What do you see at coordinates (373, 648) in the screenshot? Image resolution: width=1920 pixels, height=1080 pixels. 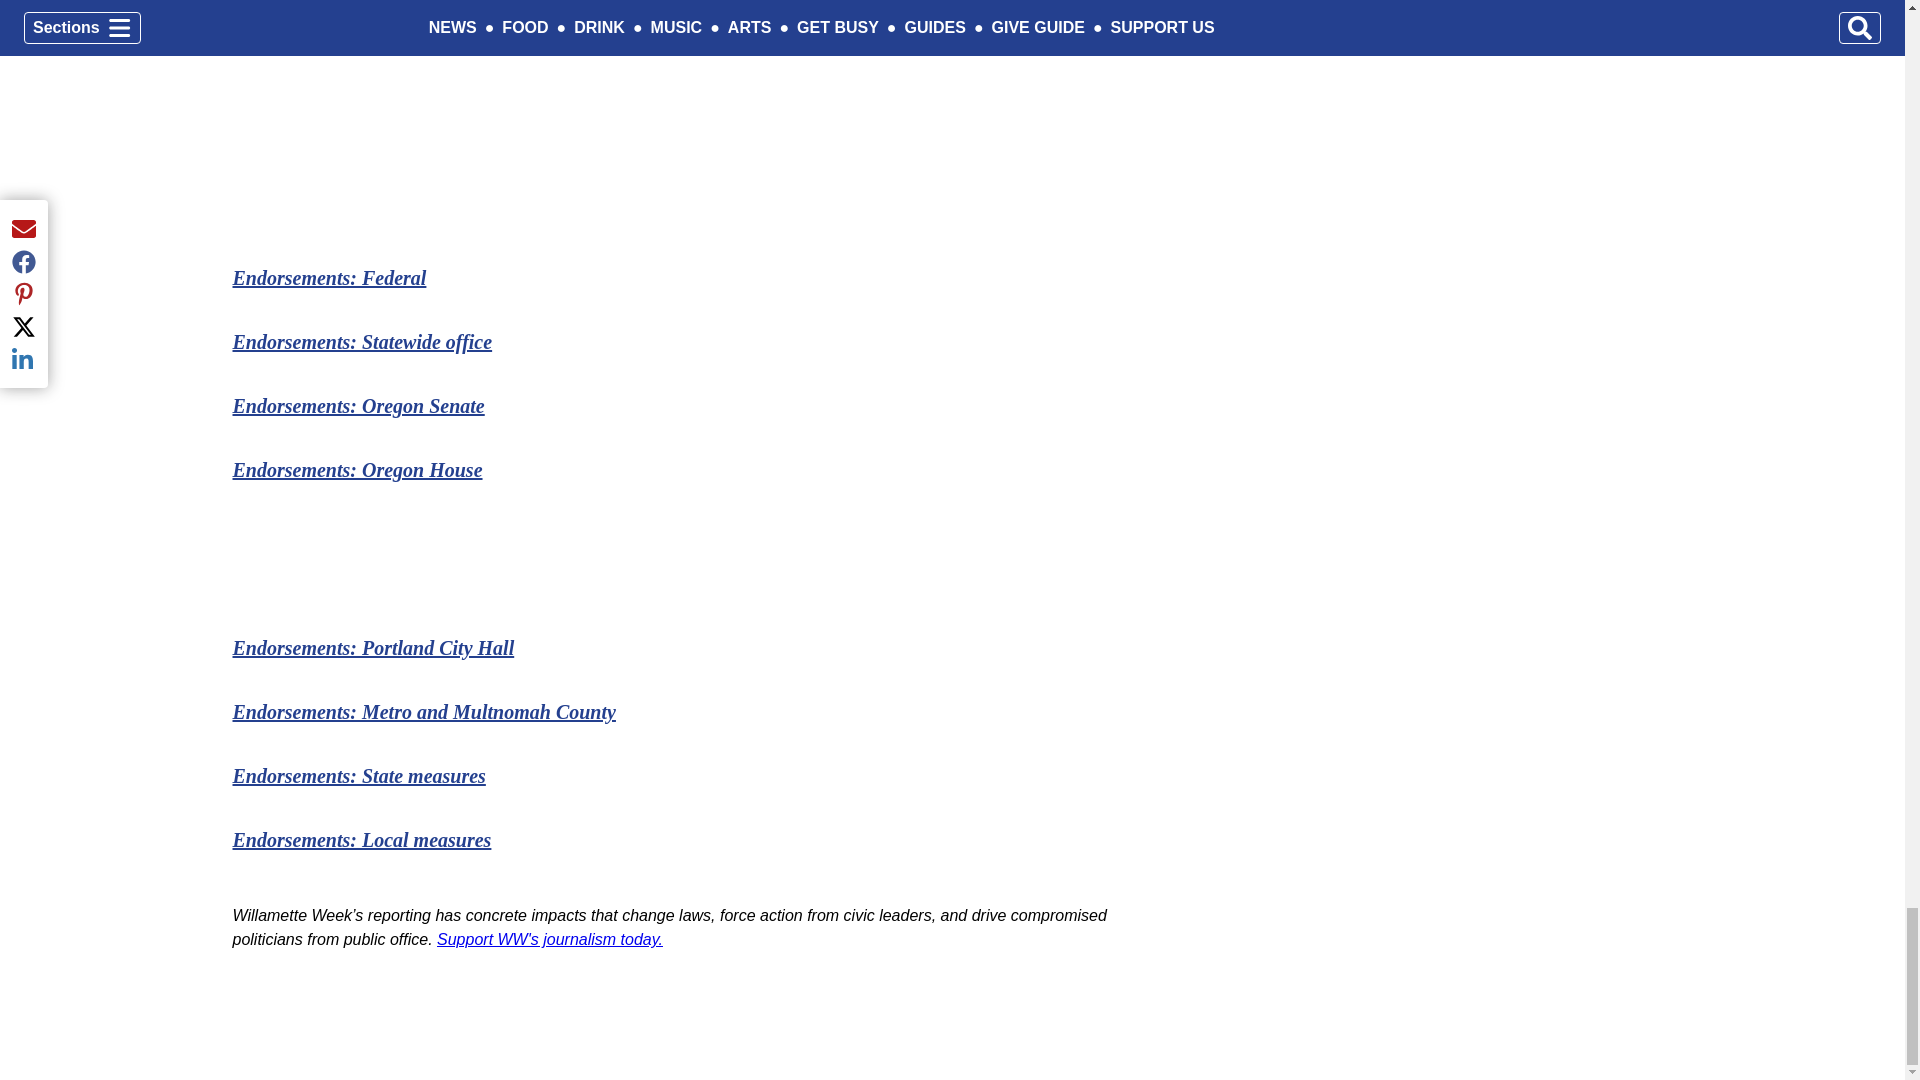 I see `Endorsements: Portland City Hall` at bounding box center [373, 648].